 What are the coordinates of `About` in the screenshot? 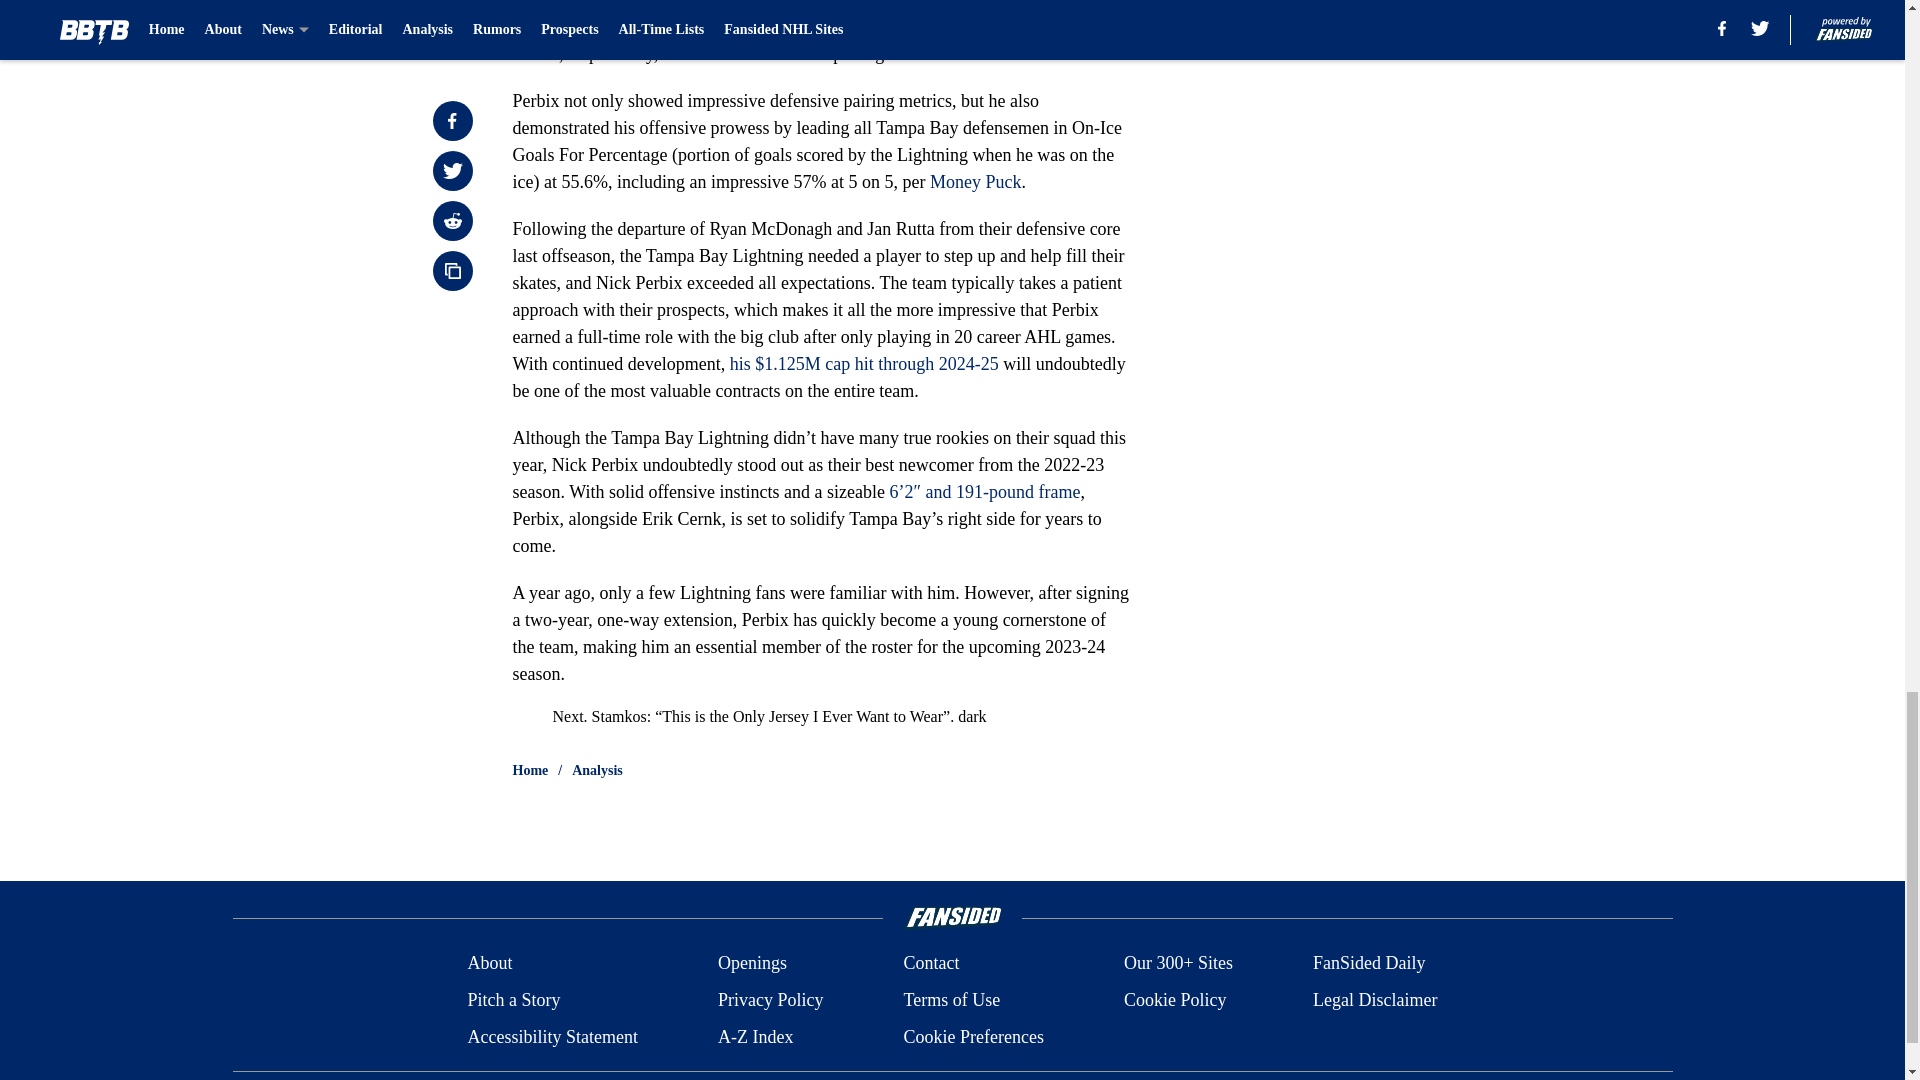 It's located at (489, 964).